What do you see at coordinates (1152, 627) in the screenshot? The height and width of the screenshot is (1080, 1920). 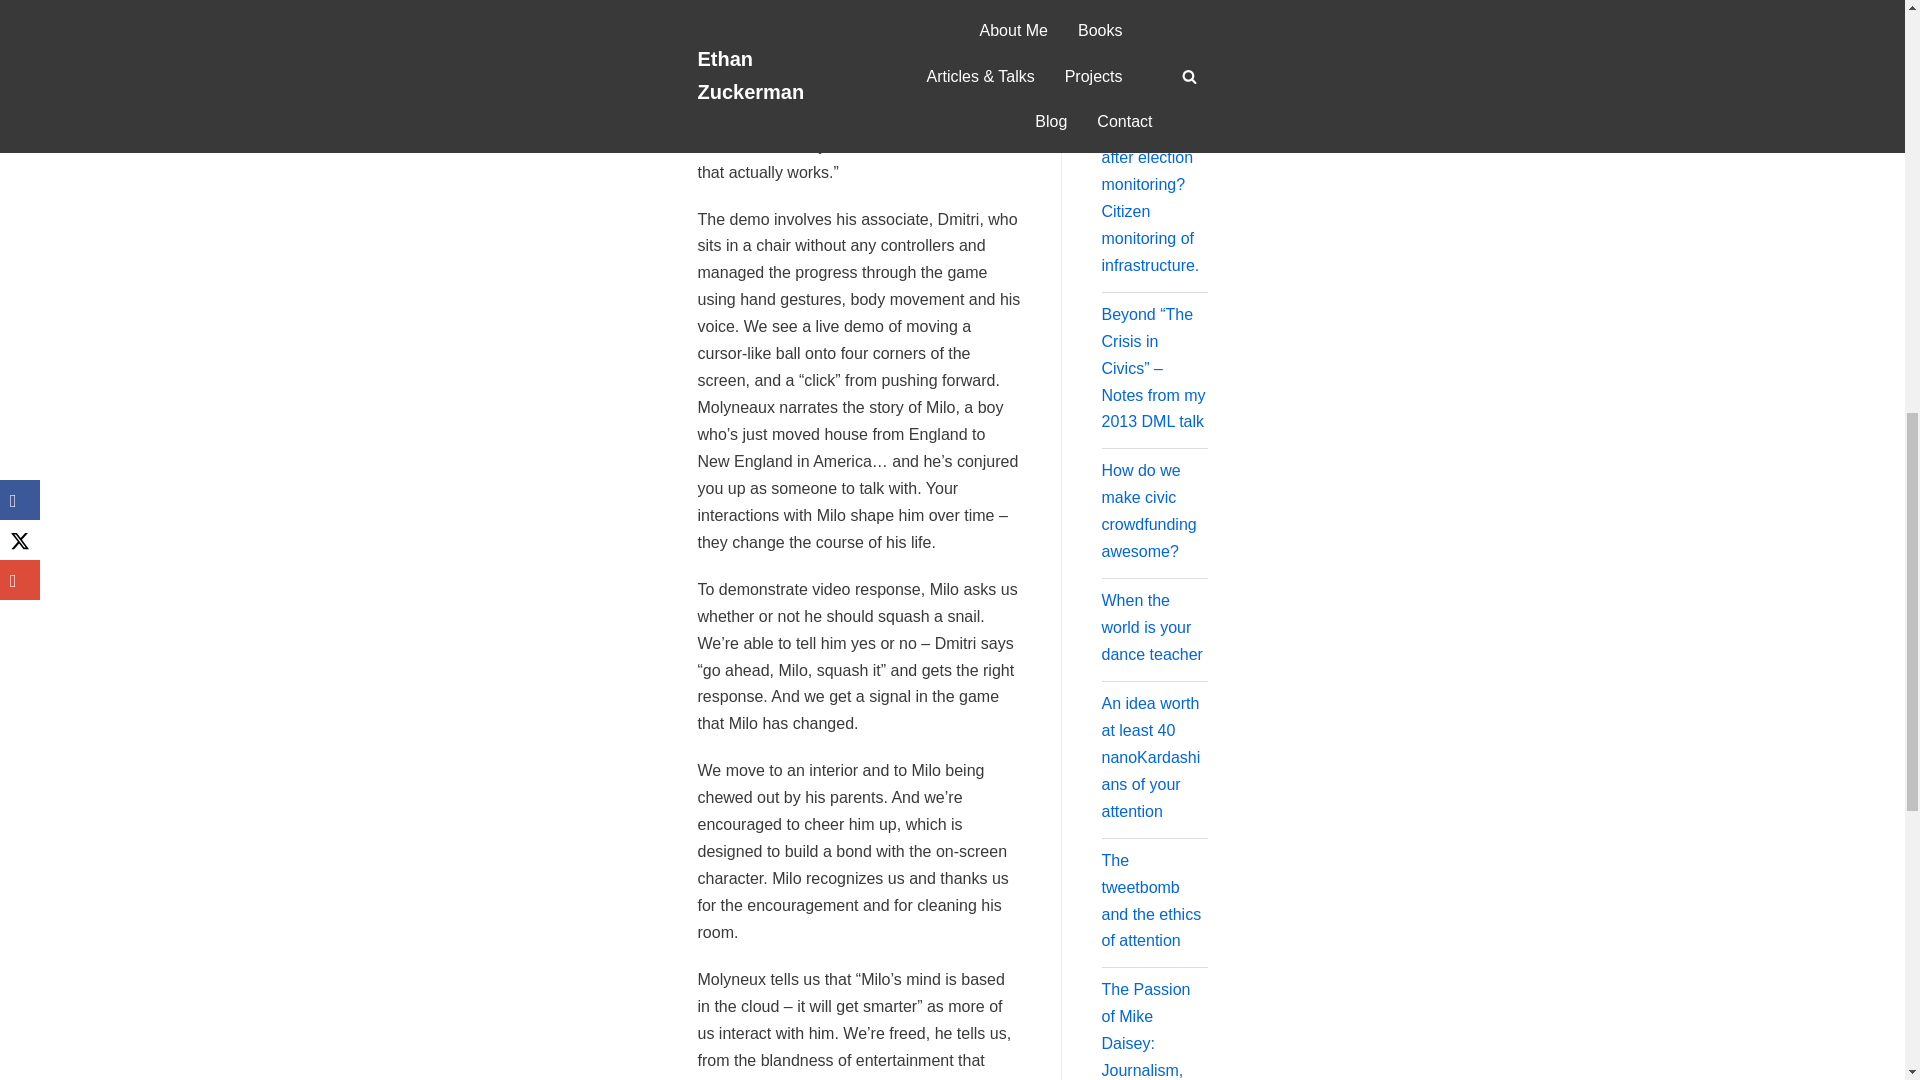 I see `When the world is your dance teacher` at bounding box center [1152, 627].